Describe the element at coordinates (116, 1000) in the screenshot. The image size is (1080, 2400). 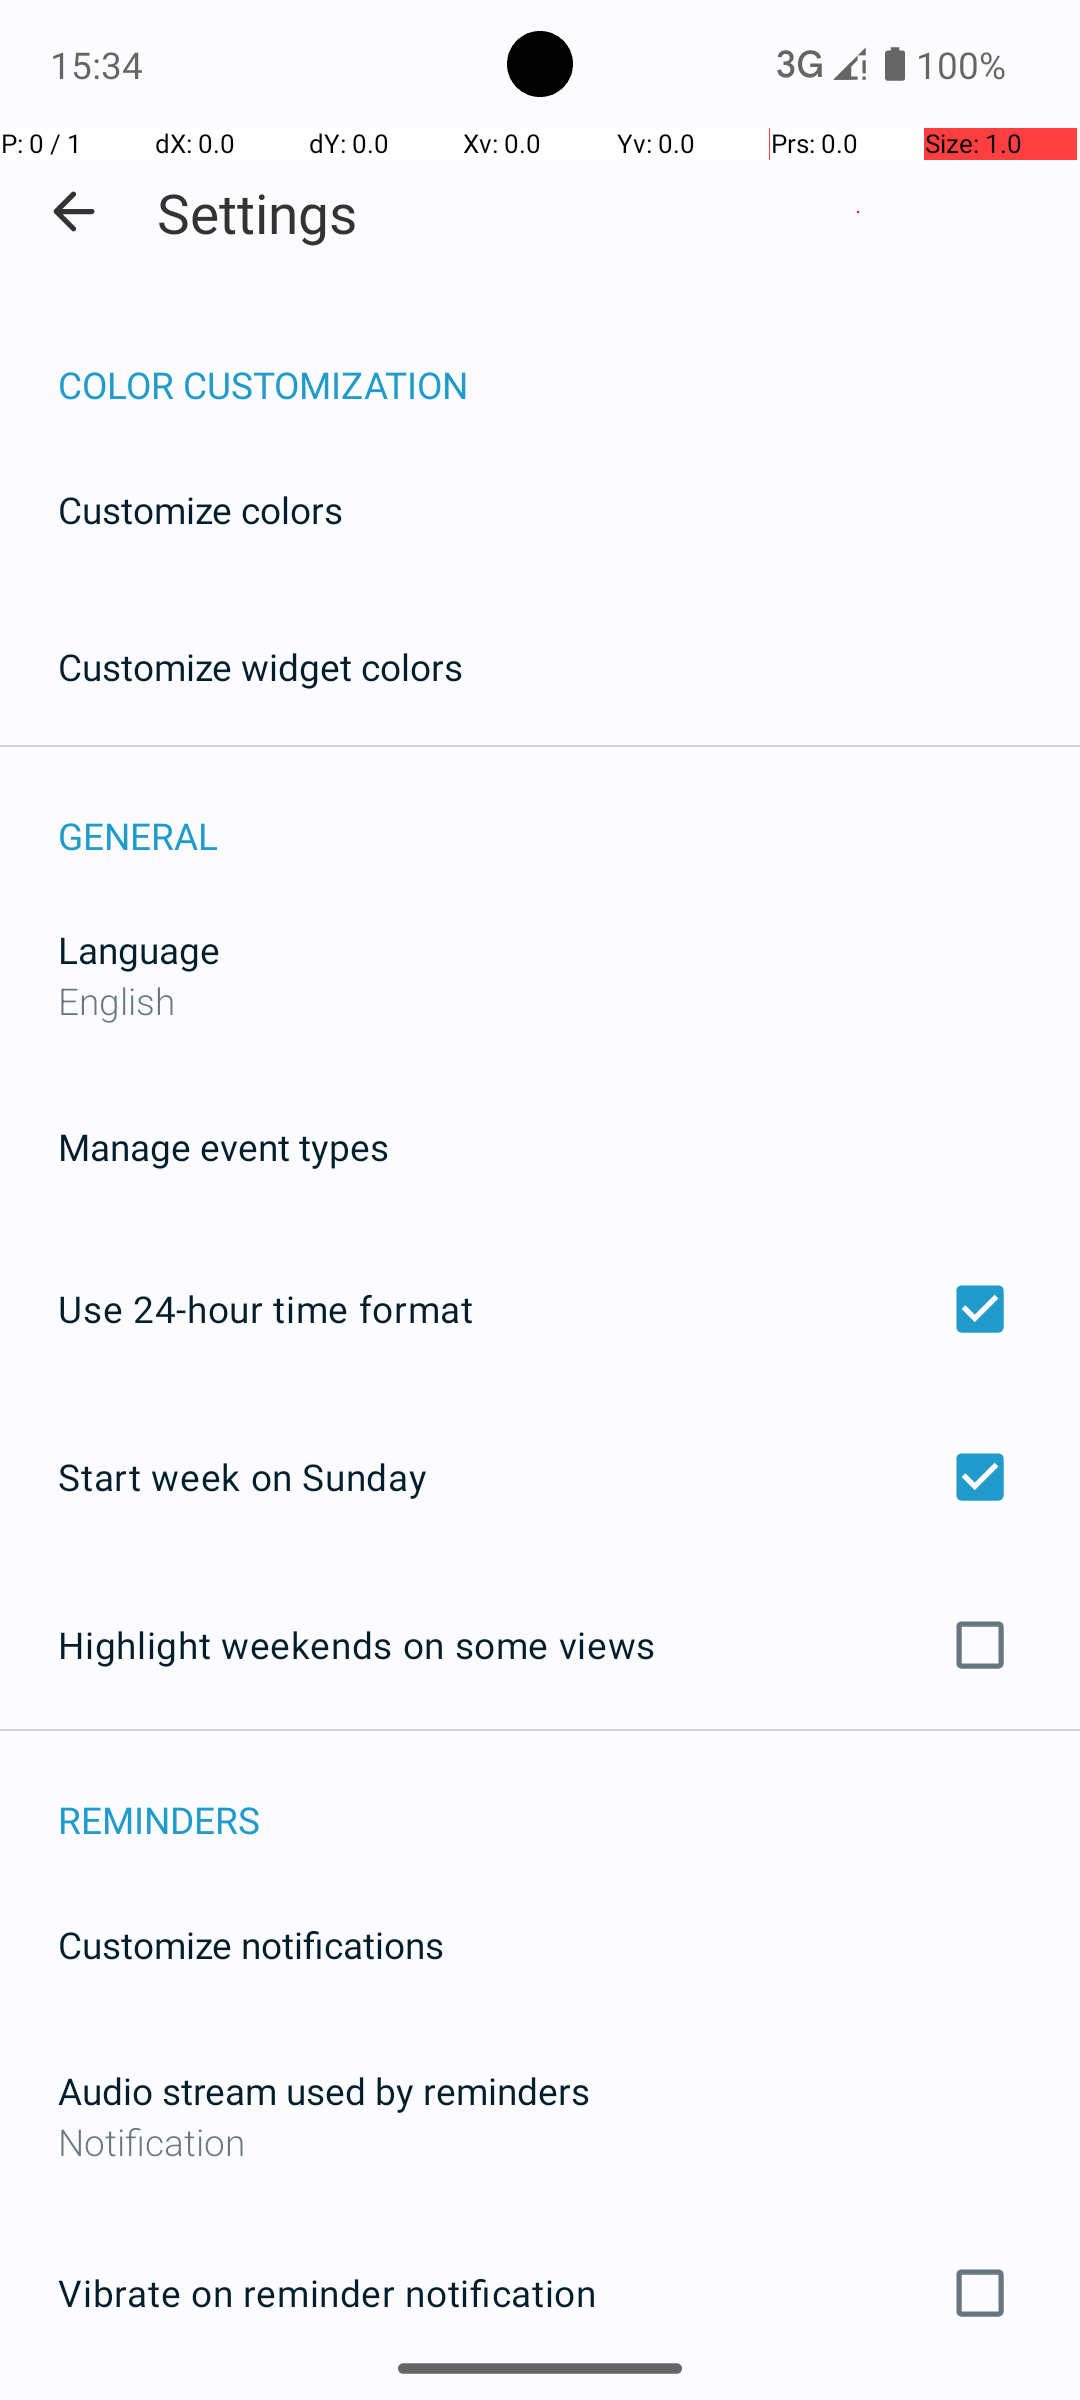
I see `English` at that location.